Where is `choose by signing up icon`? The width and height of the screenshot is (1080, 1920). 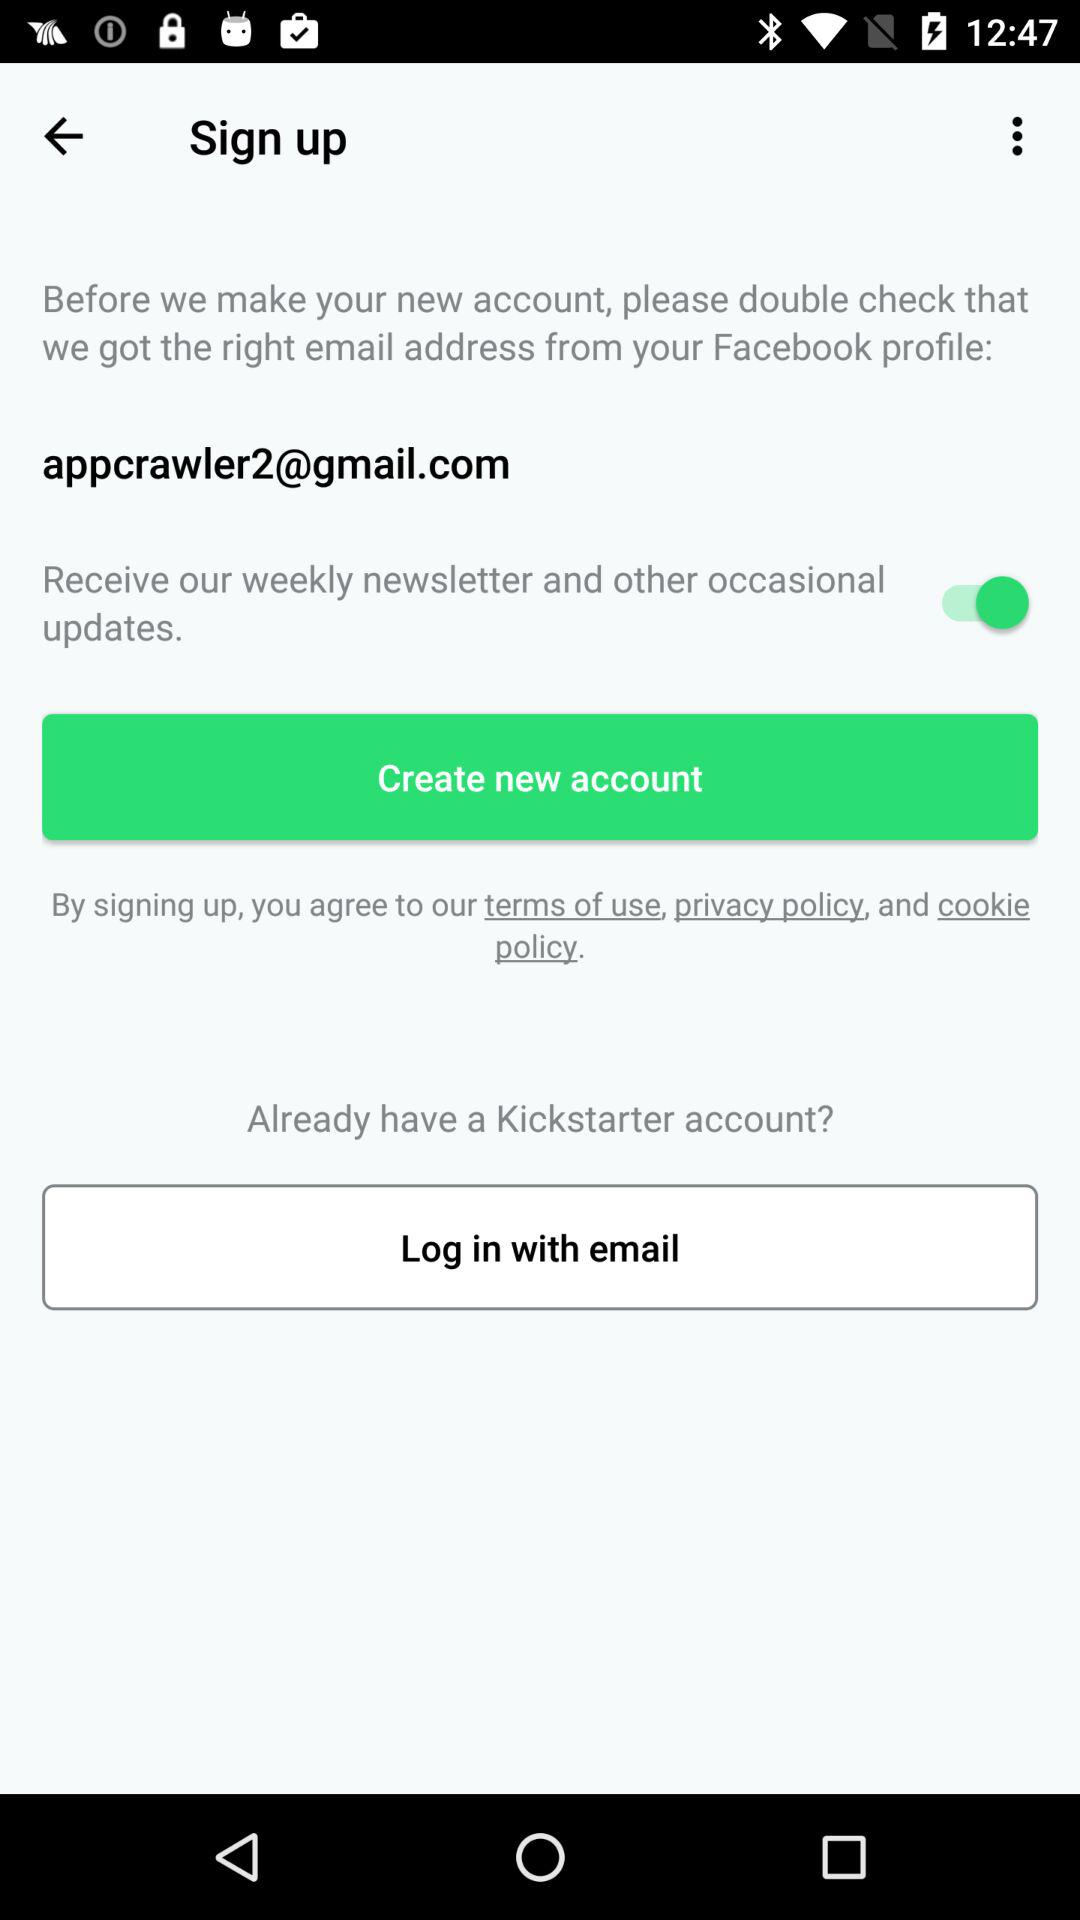 choose by signing up icon is located at coordinates (540, 924).